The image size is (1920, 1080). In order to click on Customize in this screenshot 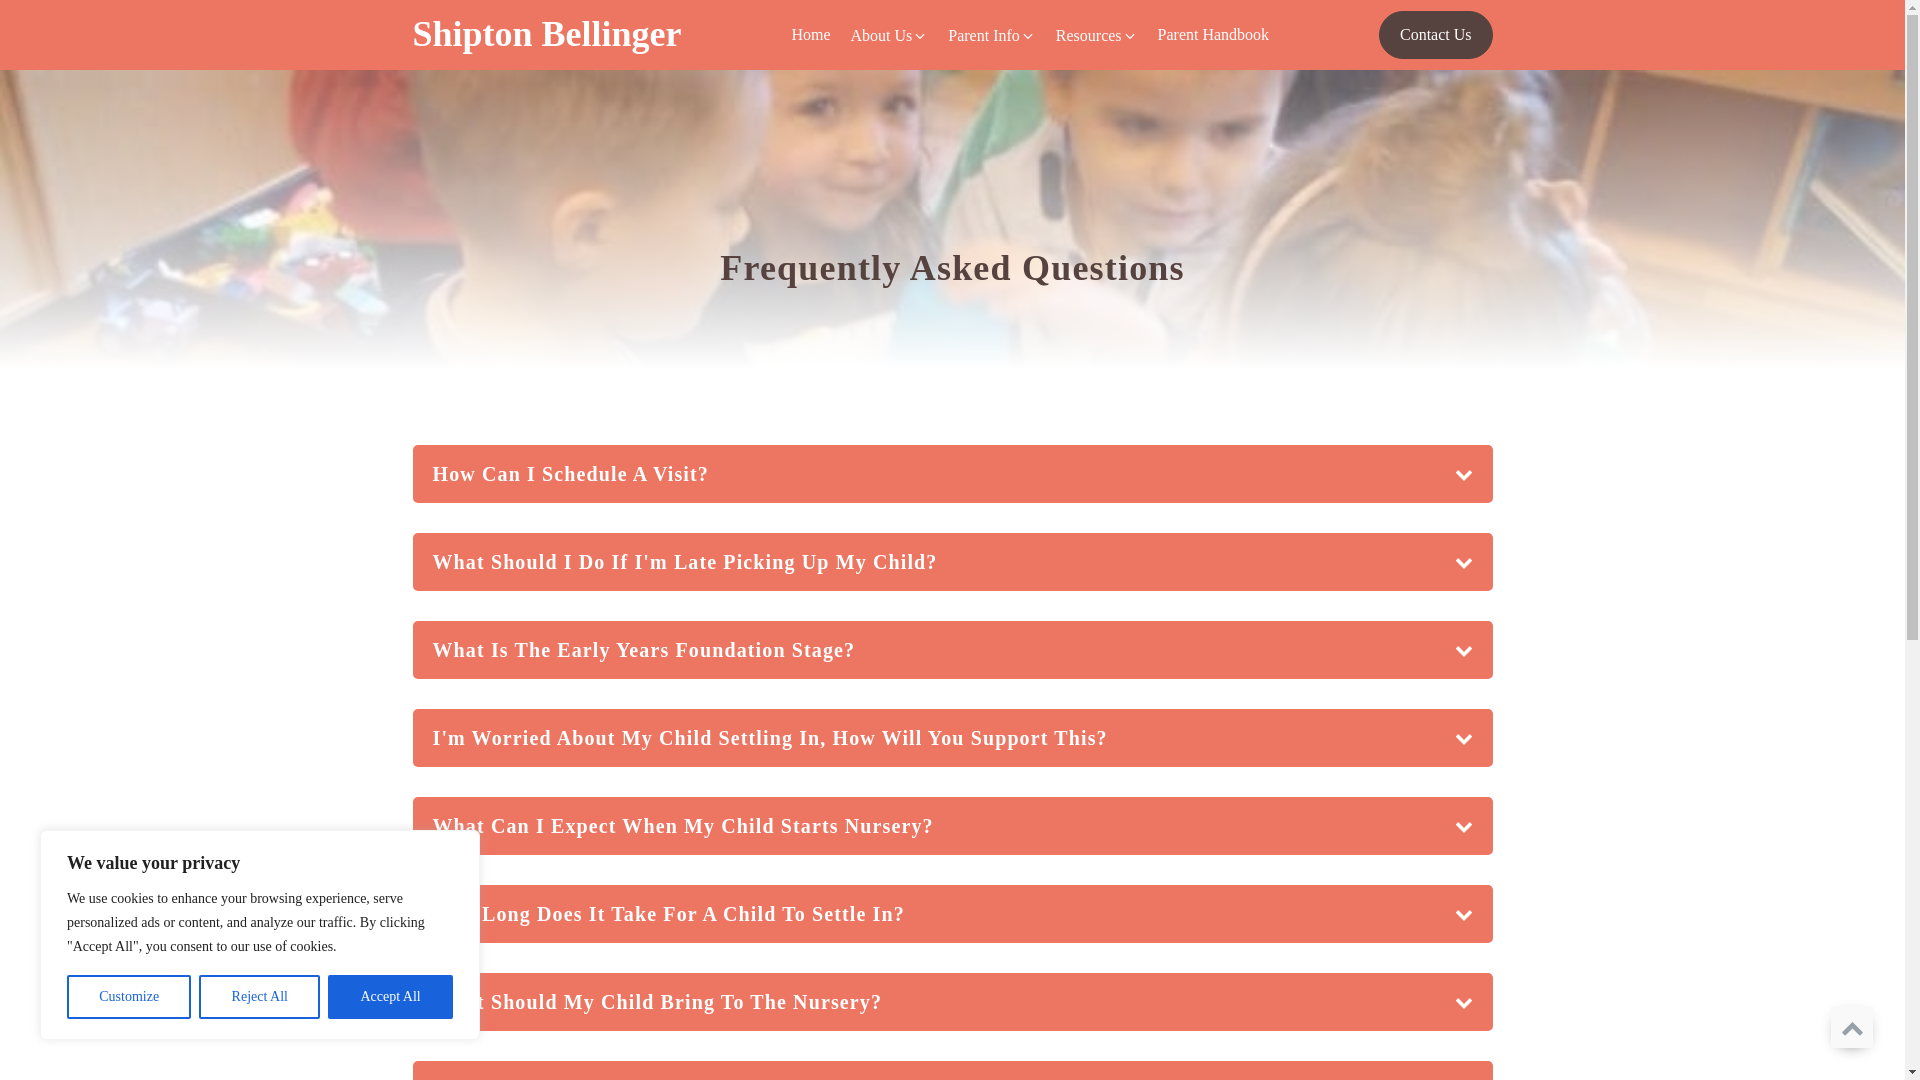, I will do `click(128, 997)`.